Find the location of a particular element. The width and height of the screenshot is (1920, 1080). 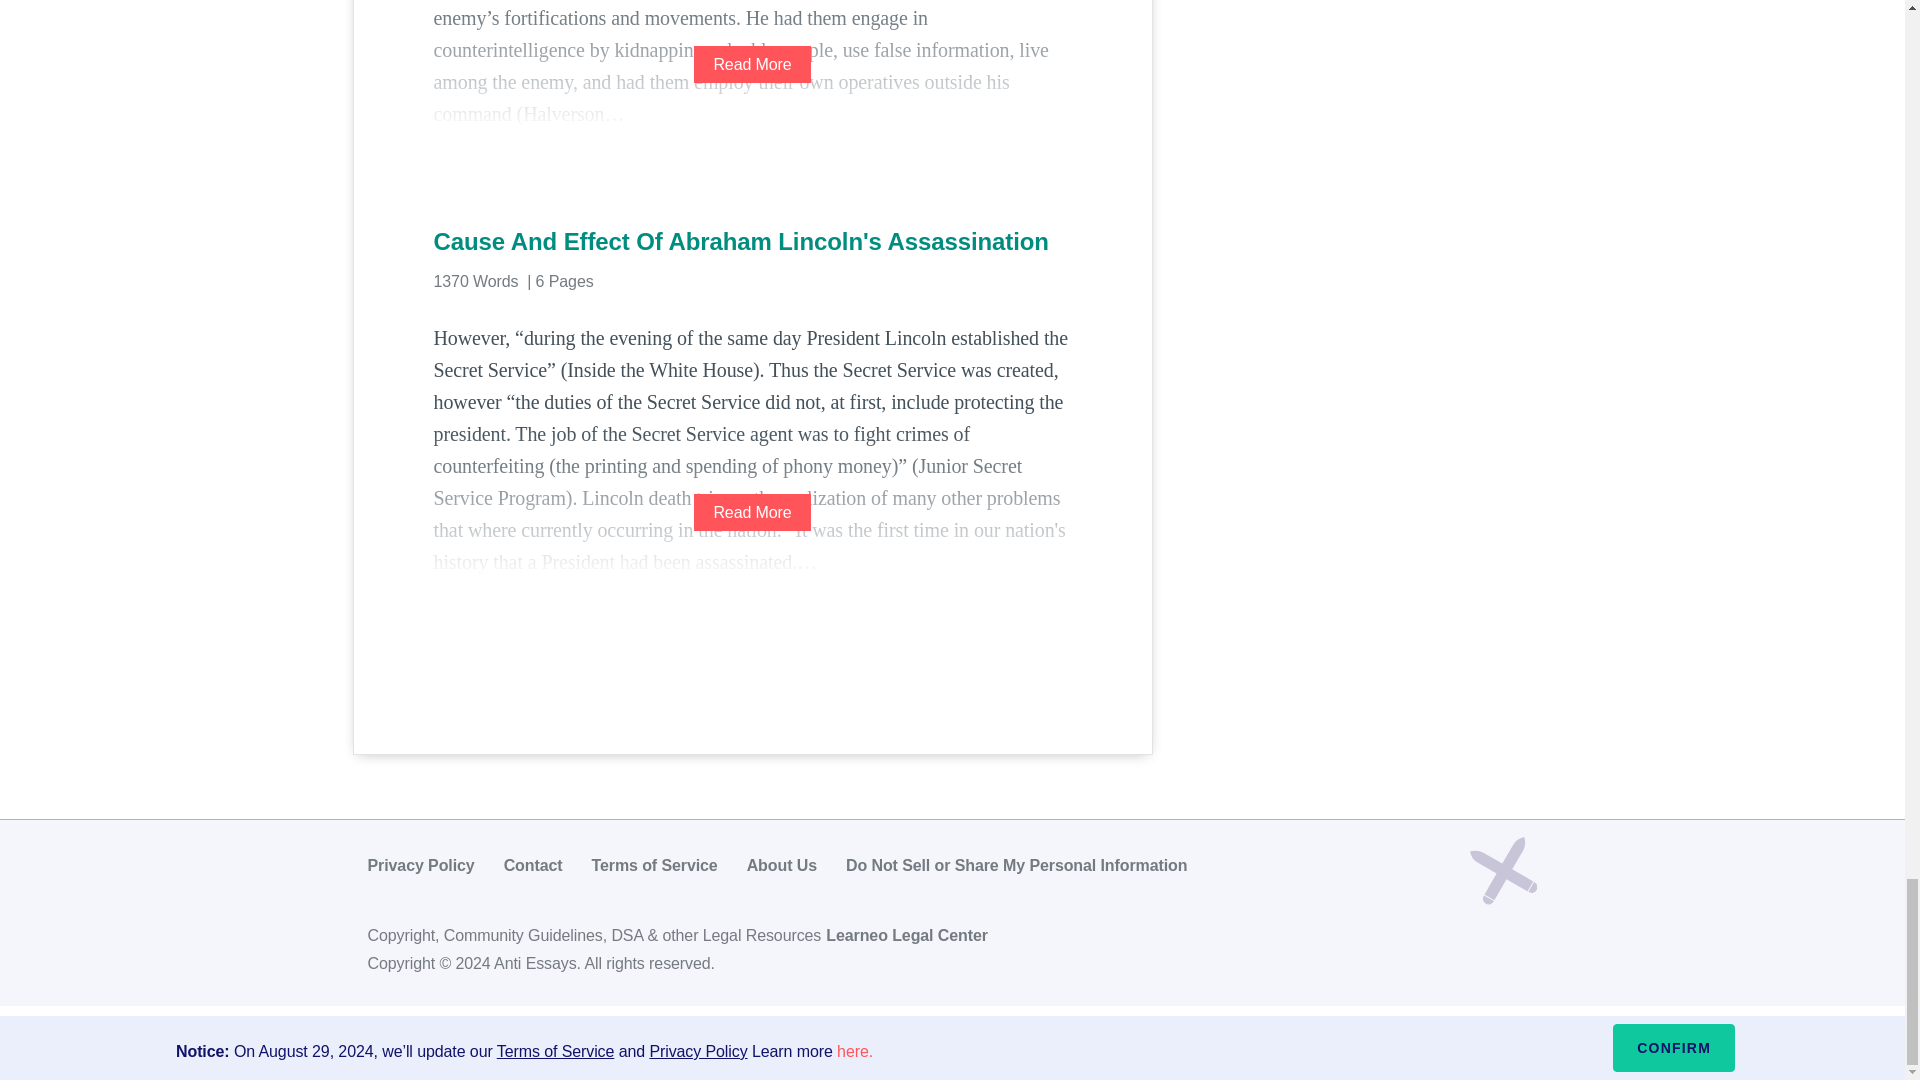

Terms of Service is located at coordinates (654, 865).